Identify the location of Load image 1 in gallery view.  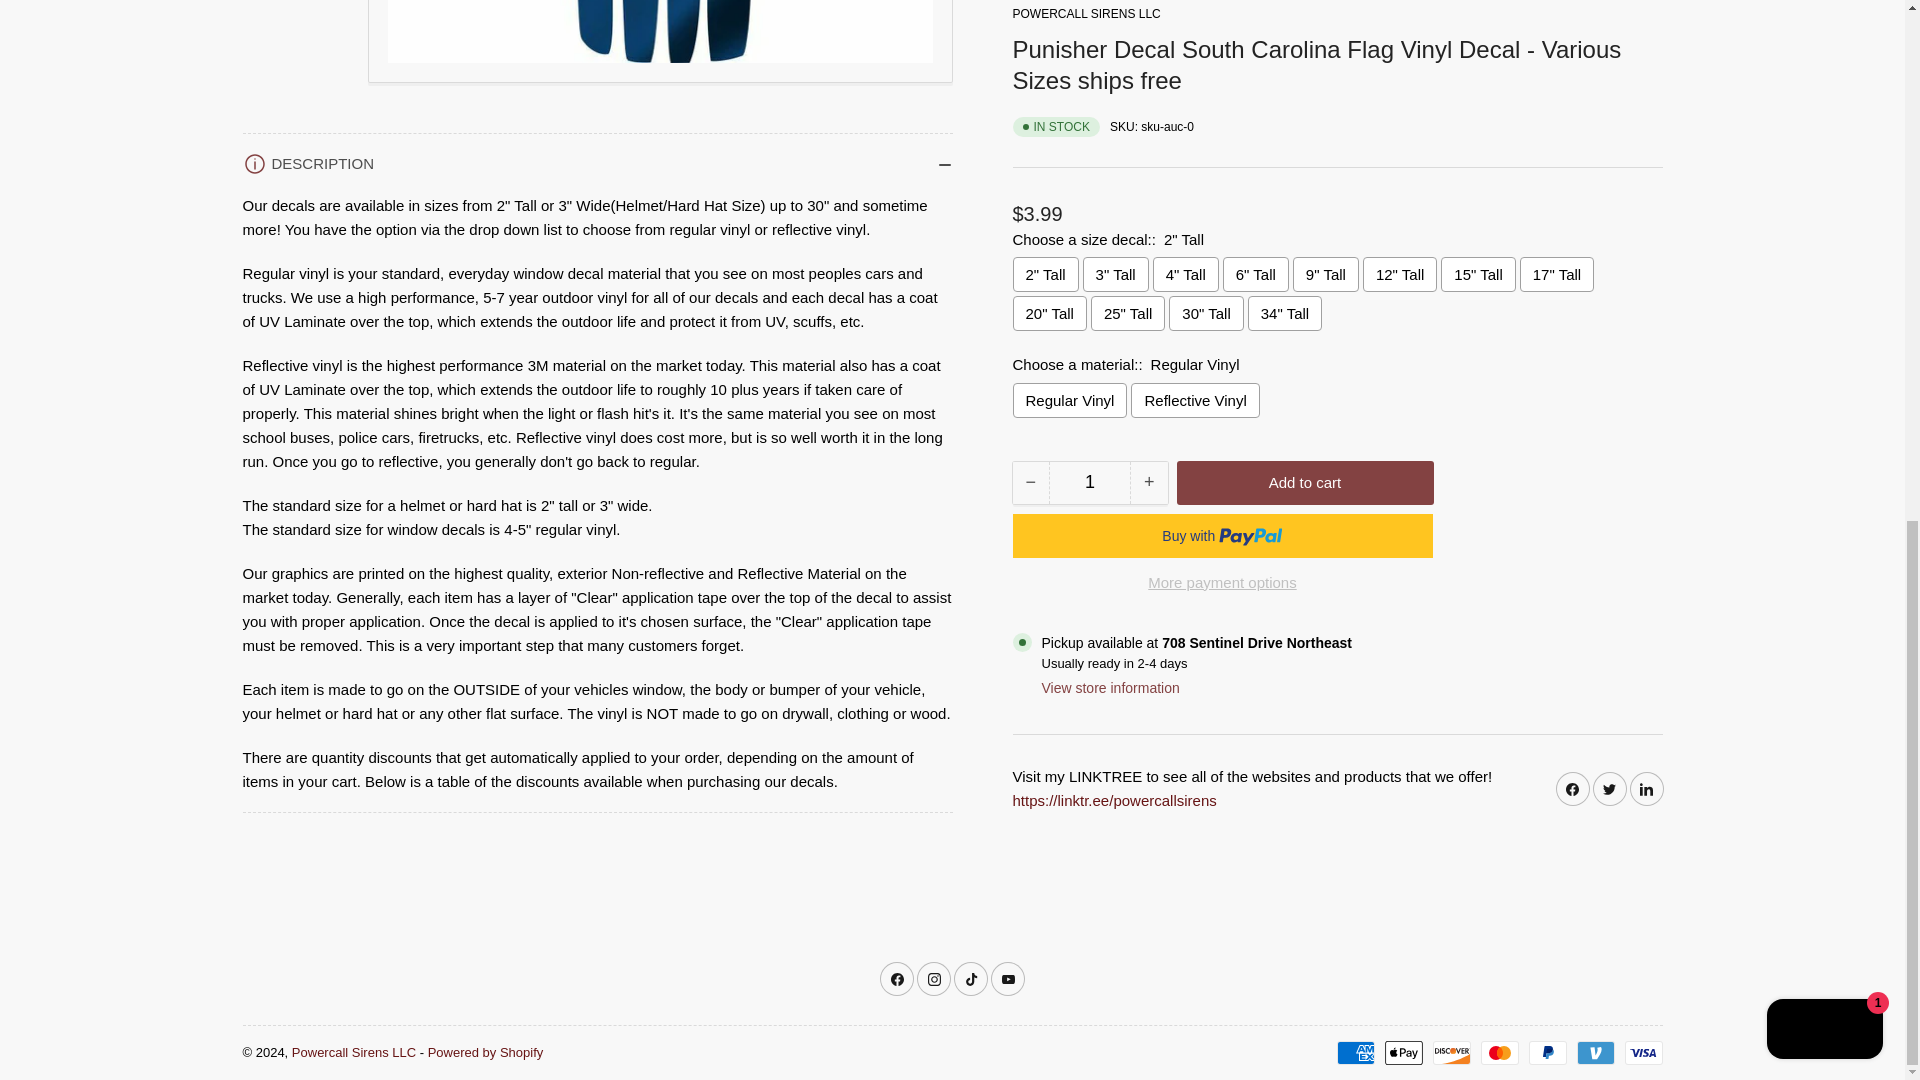
(294, 42).